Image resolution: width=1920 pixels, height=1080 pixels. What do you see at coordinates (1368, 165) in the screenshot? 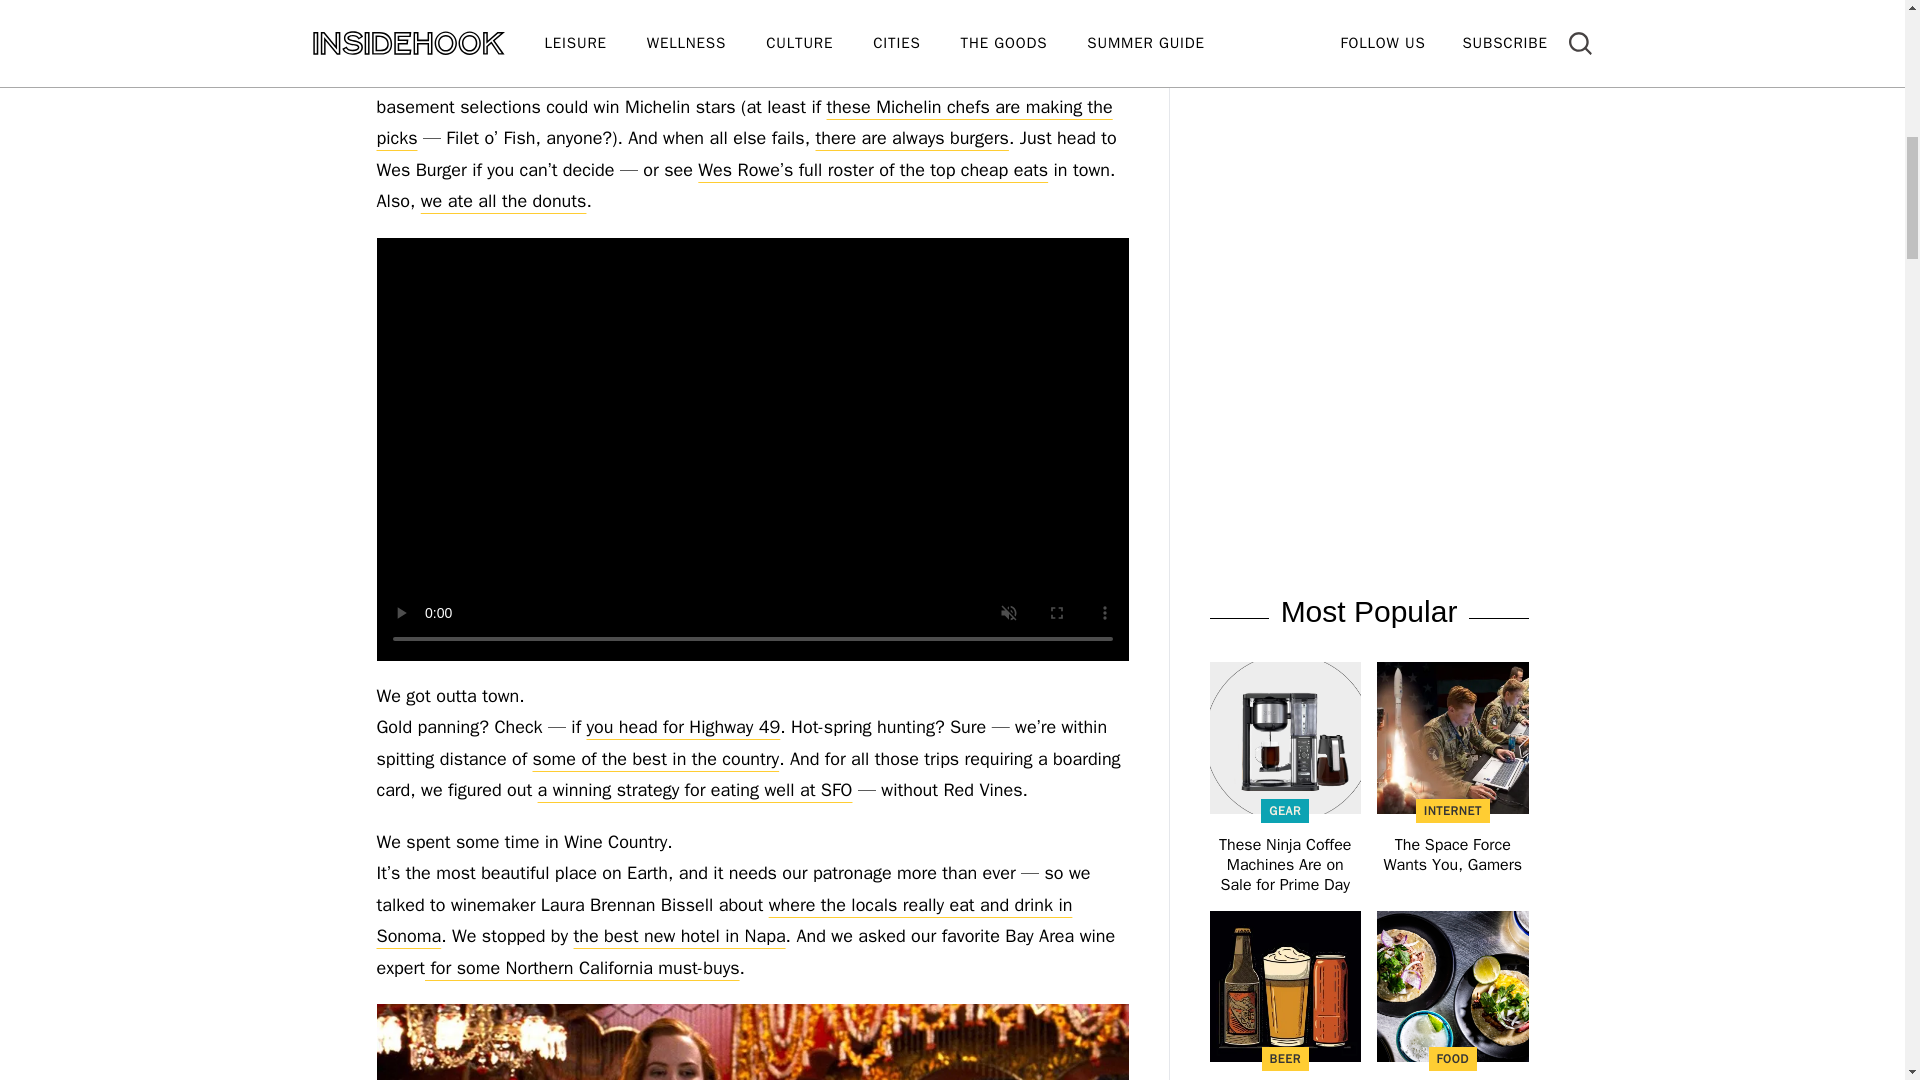
I see `3rd party ad content` at bounding box center [1368, 165].